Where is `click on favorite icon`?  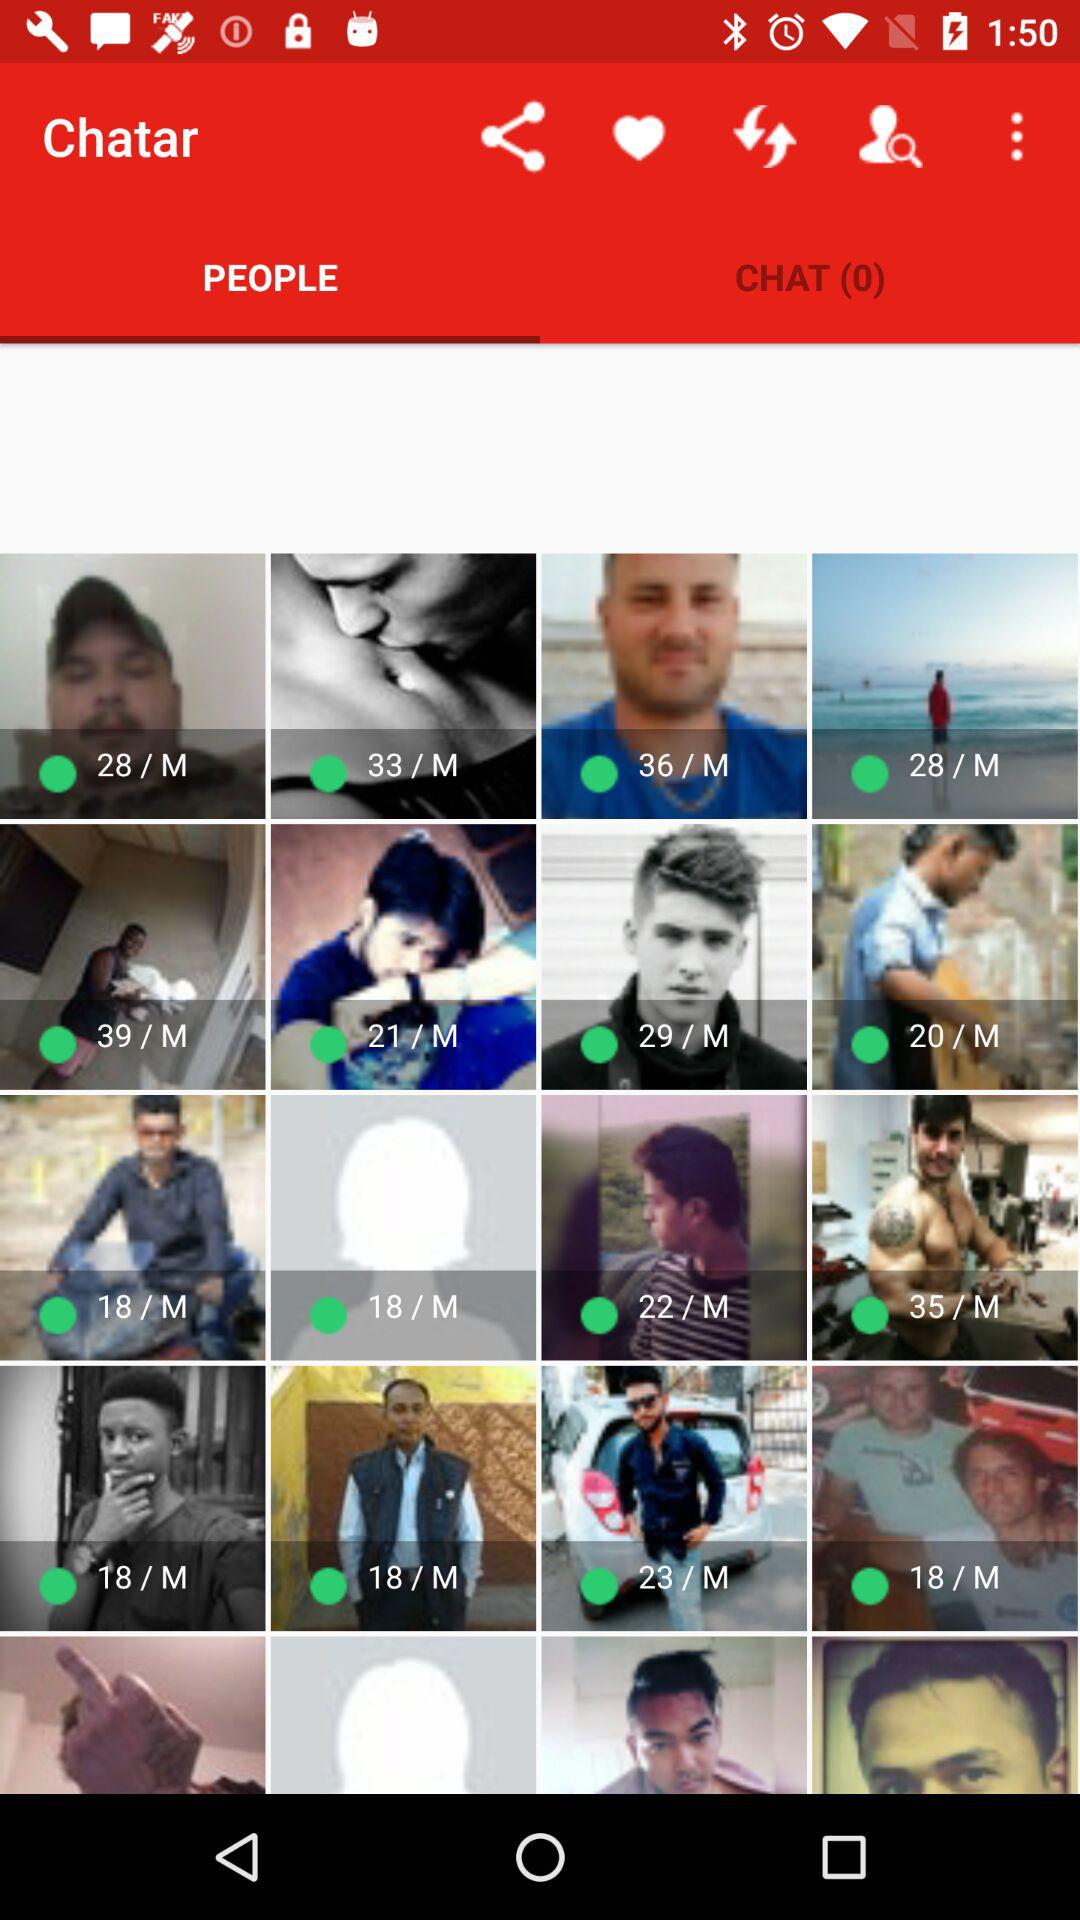 click on favorite icon is located at coordinates (638, 136).